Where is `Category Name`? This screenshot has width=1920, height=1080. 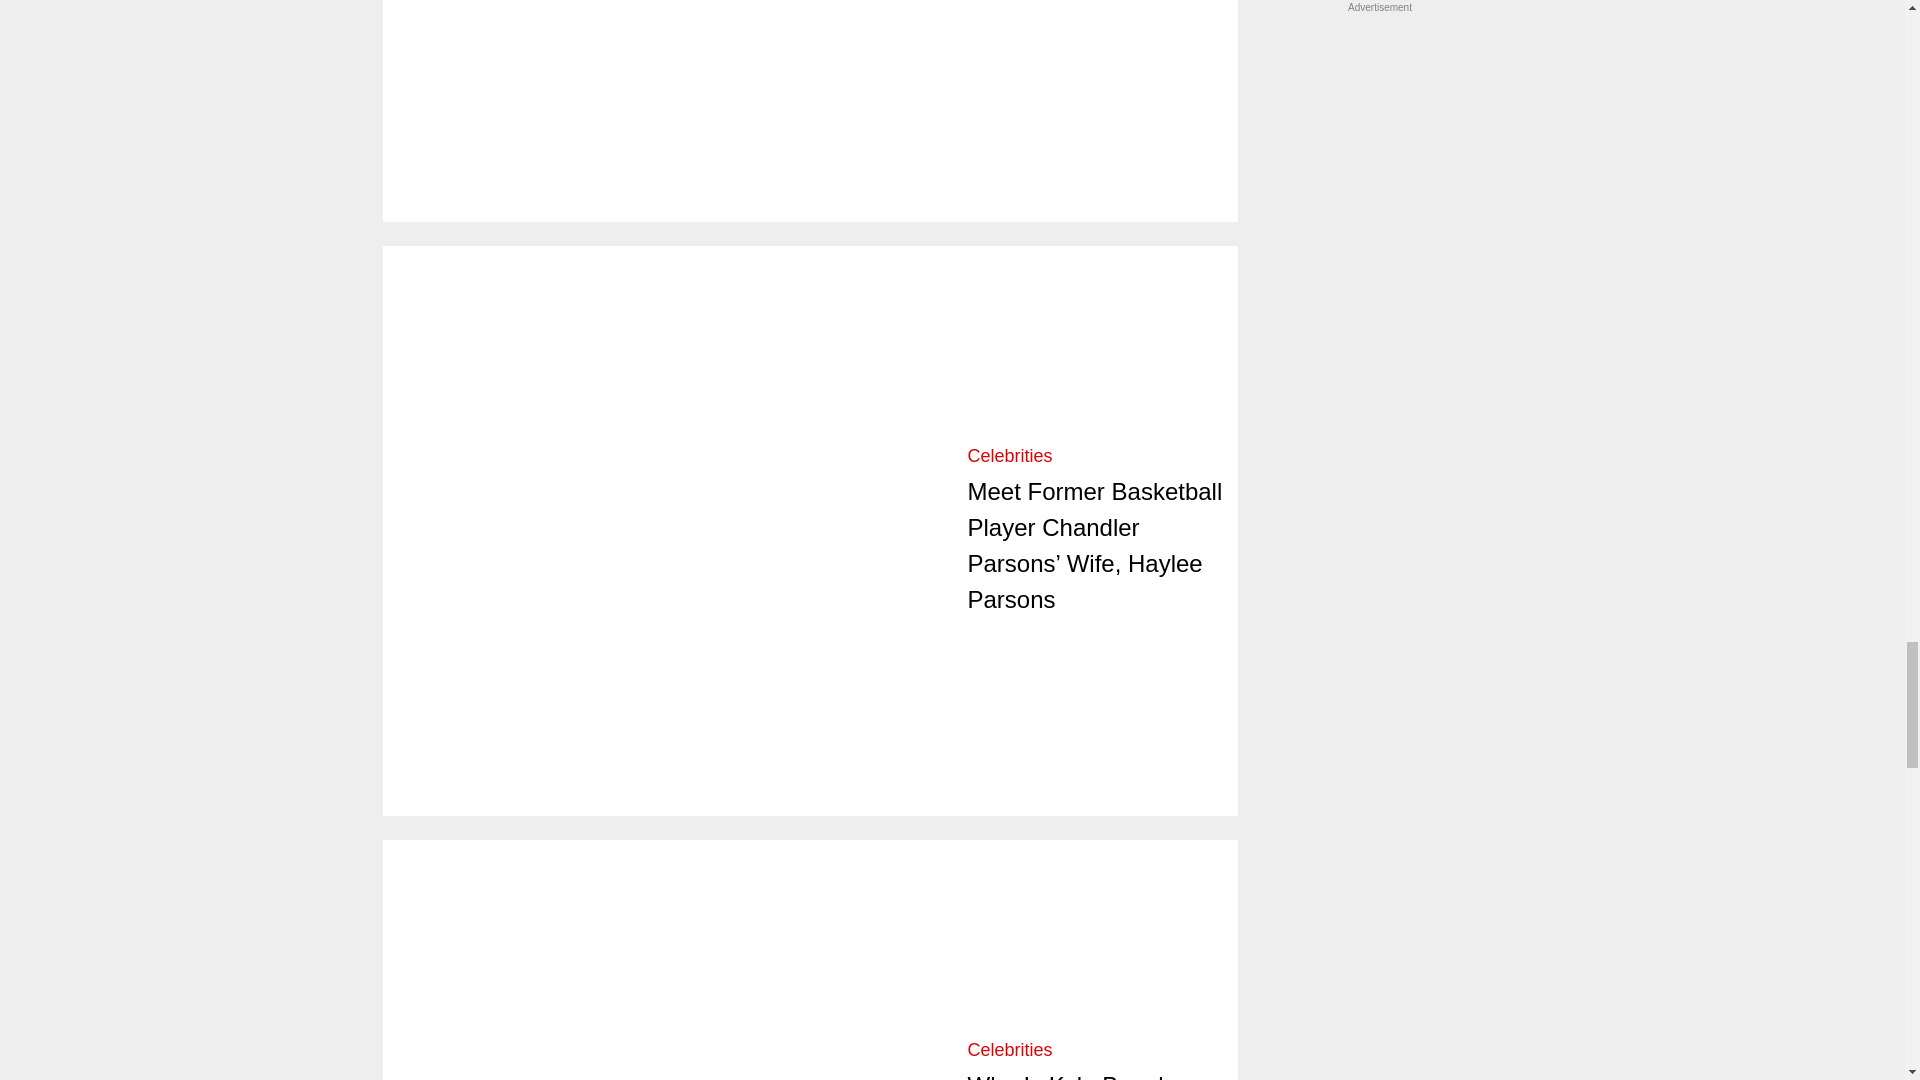
Category Name is located at coordinates (1010, 1050).